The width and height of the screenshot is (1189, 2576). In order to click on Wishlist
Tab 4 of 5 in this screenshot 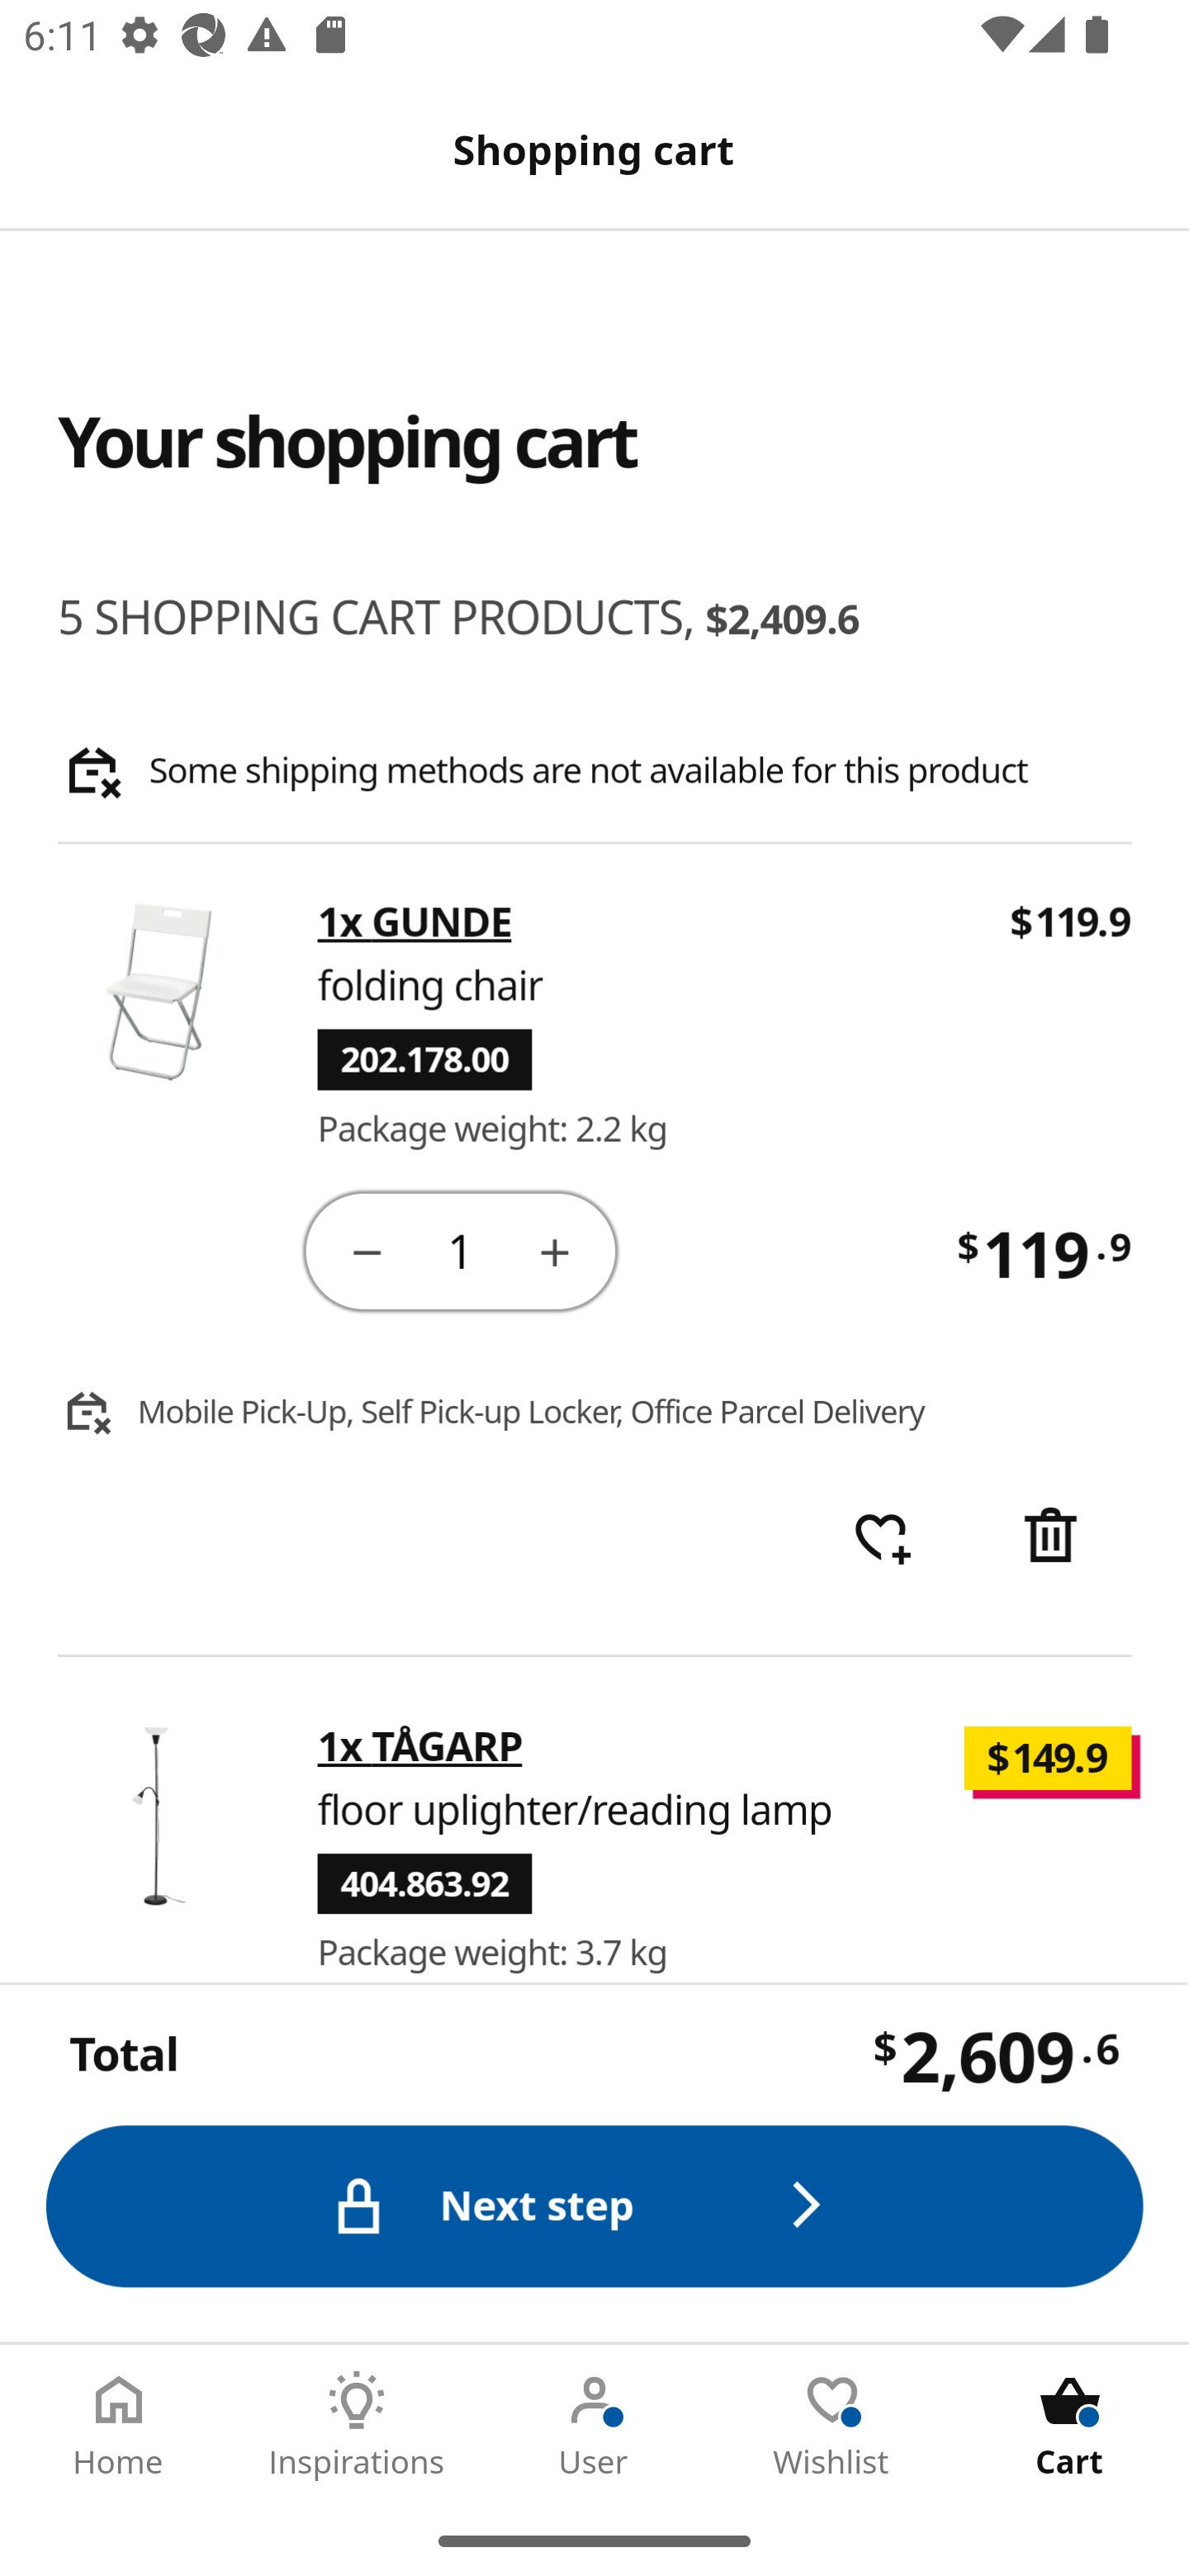, I will do `click(832, 2425)`.